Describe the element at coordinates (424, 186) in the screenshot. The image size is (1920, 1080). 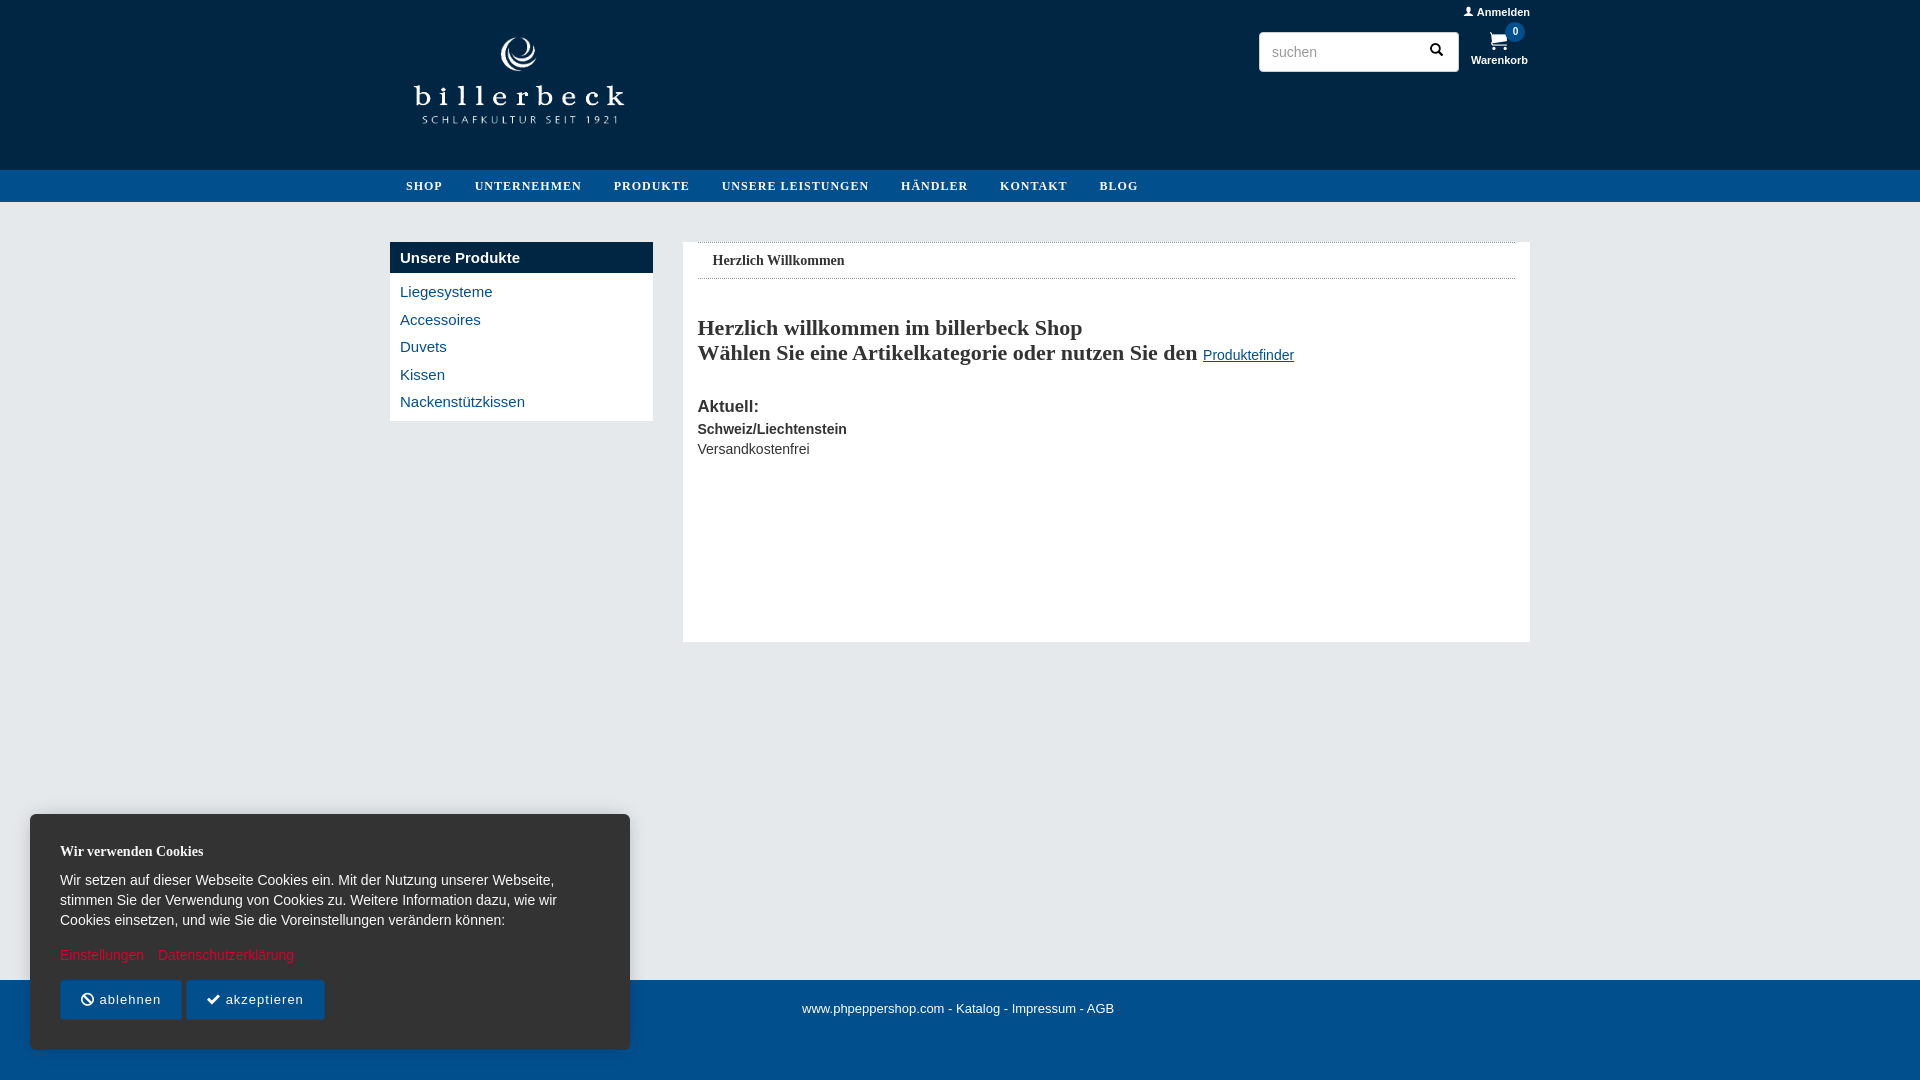
I see `SHOP` at that location.